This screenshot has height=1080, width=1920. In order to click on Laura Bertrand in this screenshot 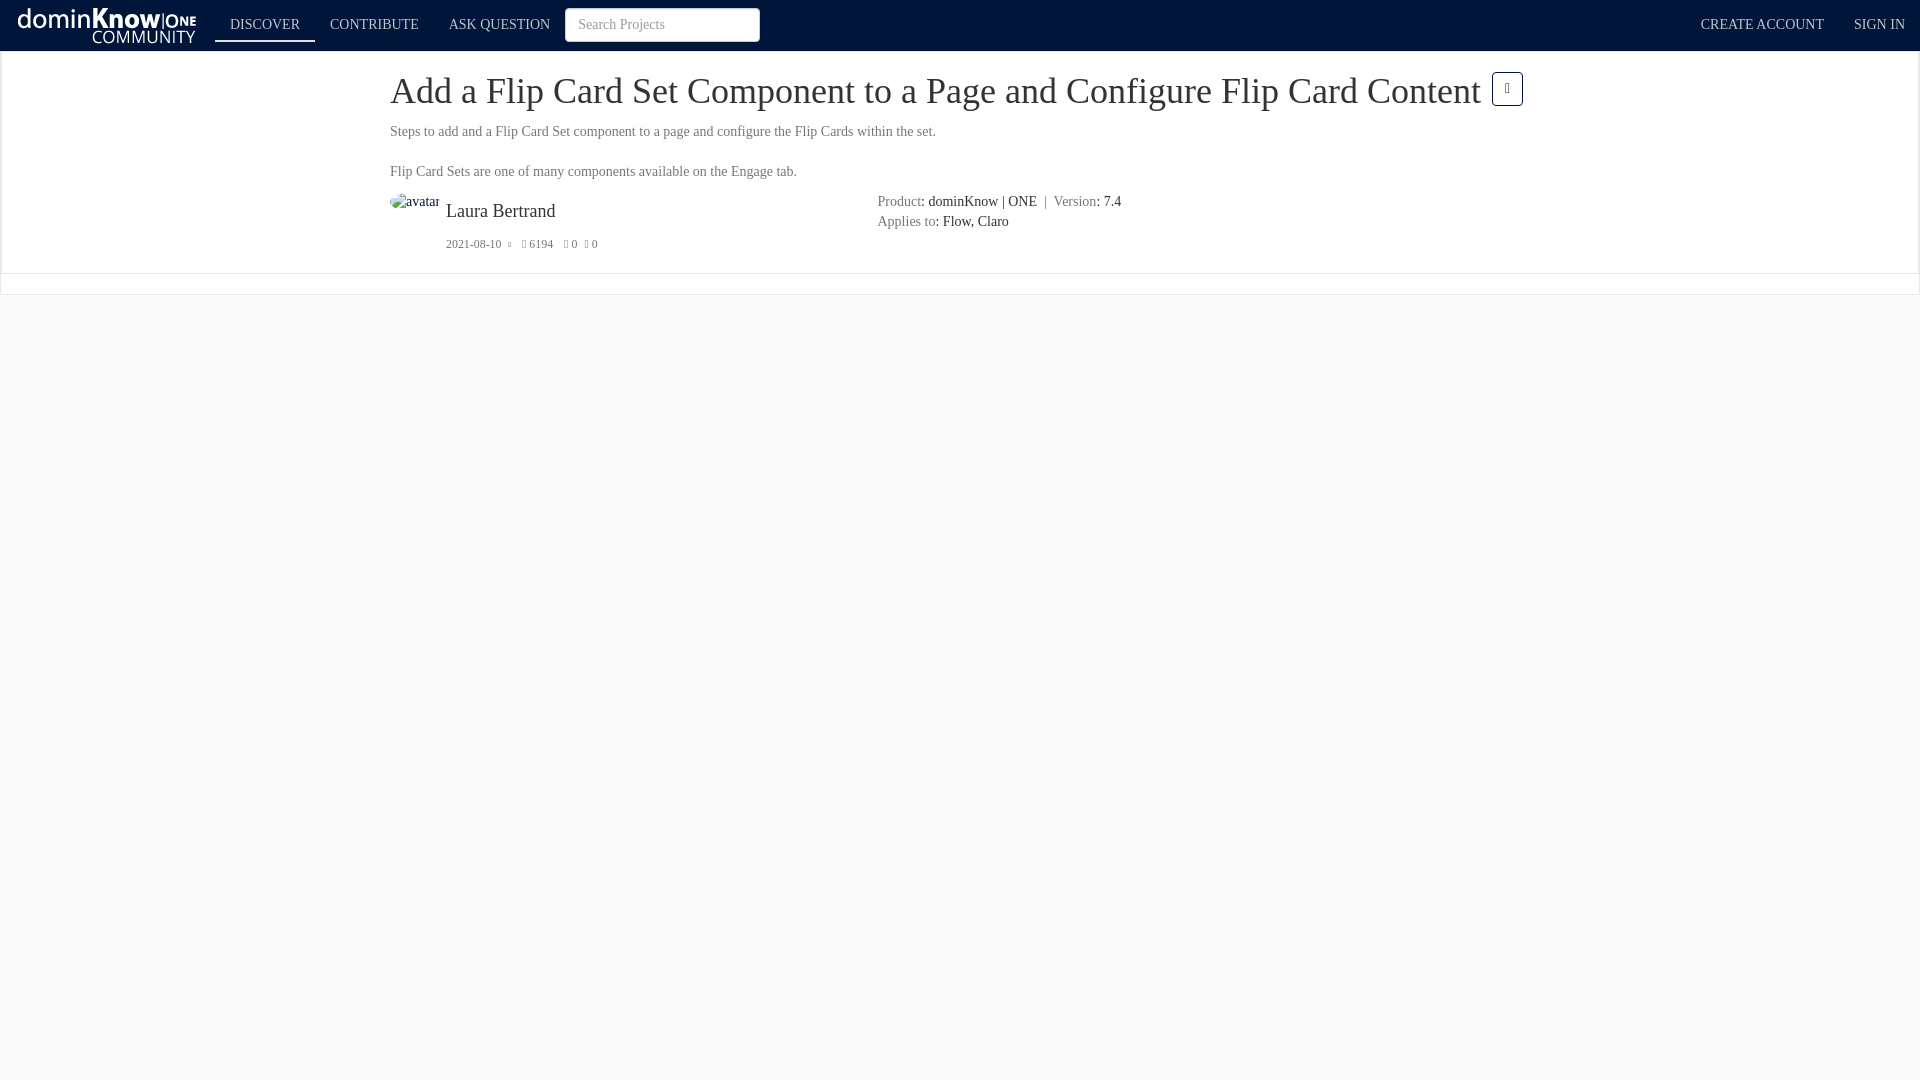, I will do `click(500, 210)`.